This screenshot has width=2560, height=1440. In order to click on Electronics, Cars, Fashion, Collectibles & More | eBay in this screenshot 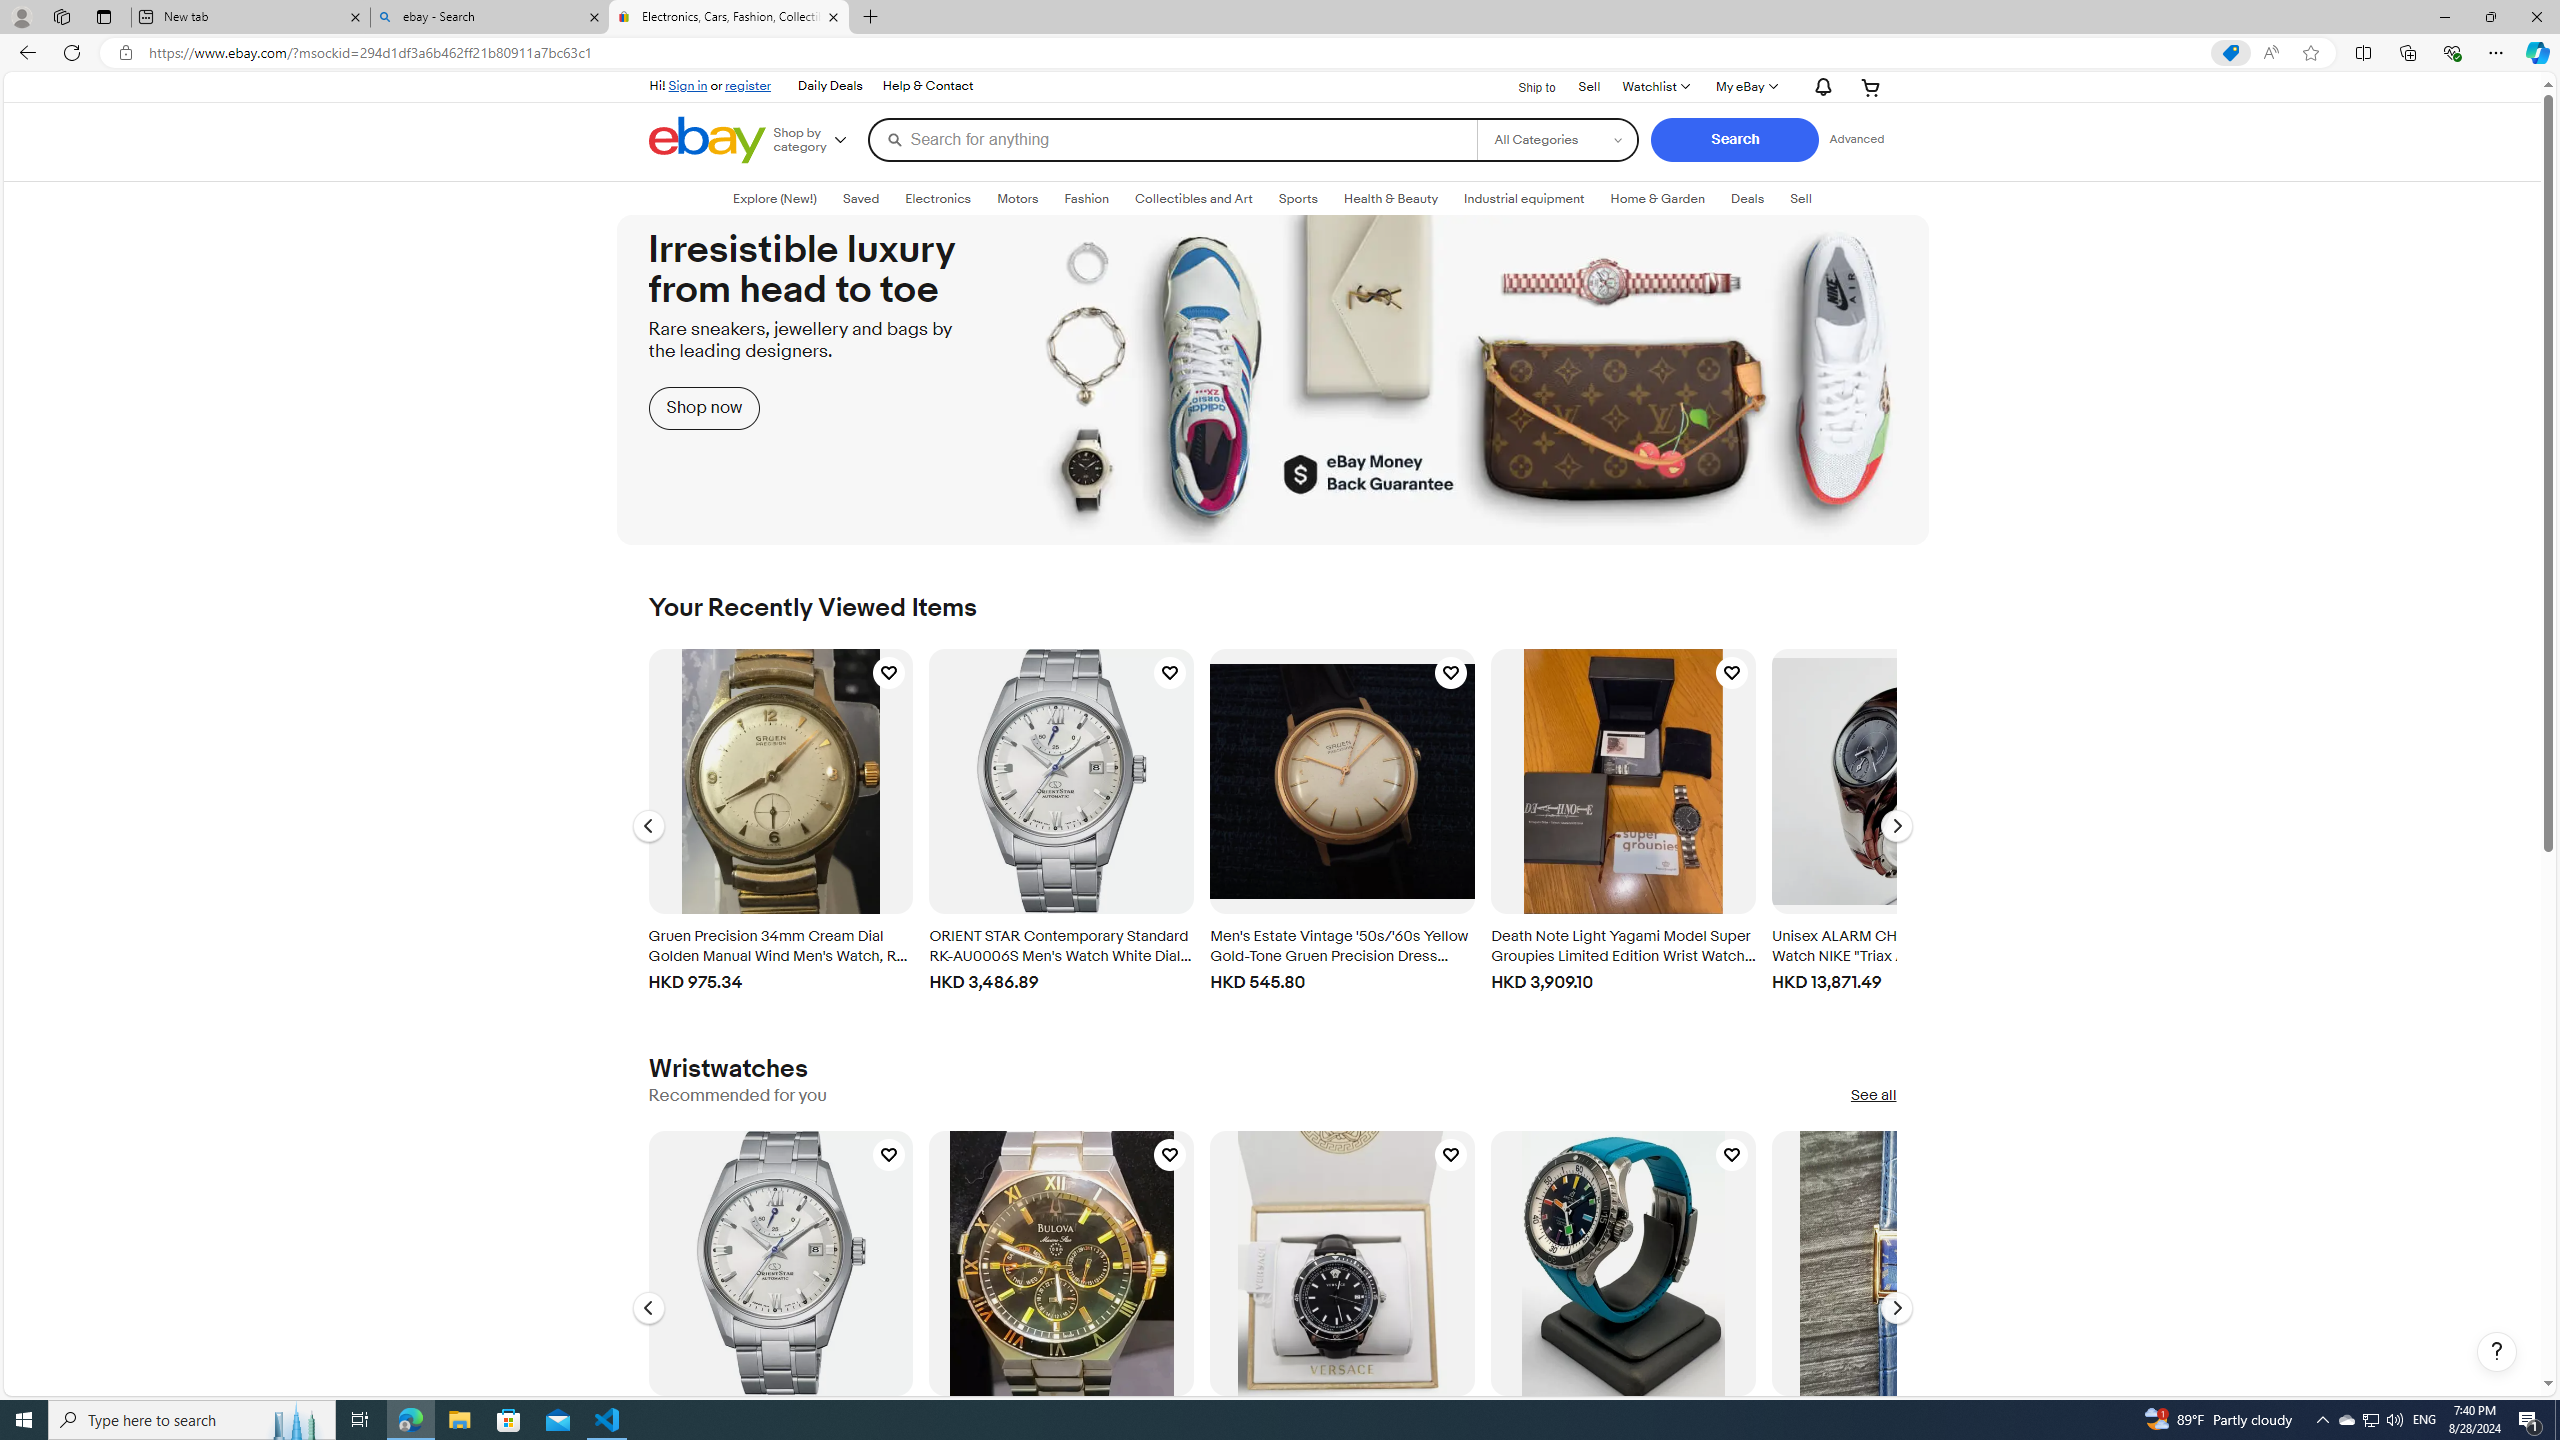, I will do `click(729, 17)`.